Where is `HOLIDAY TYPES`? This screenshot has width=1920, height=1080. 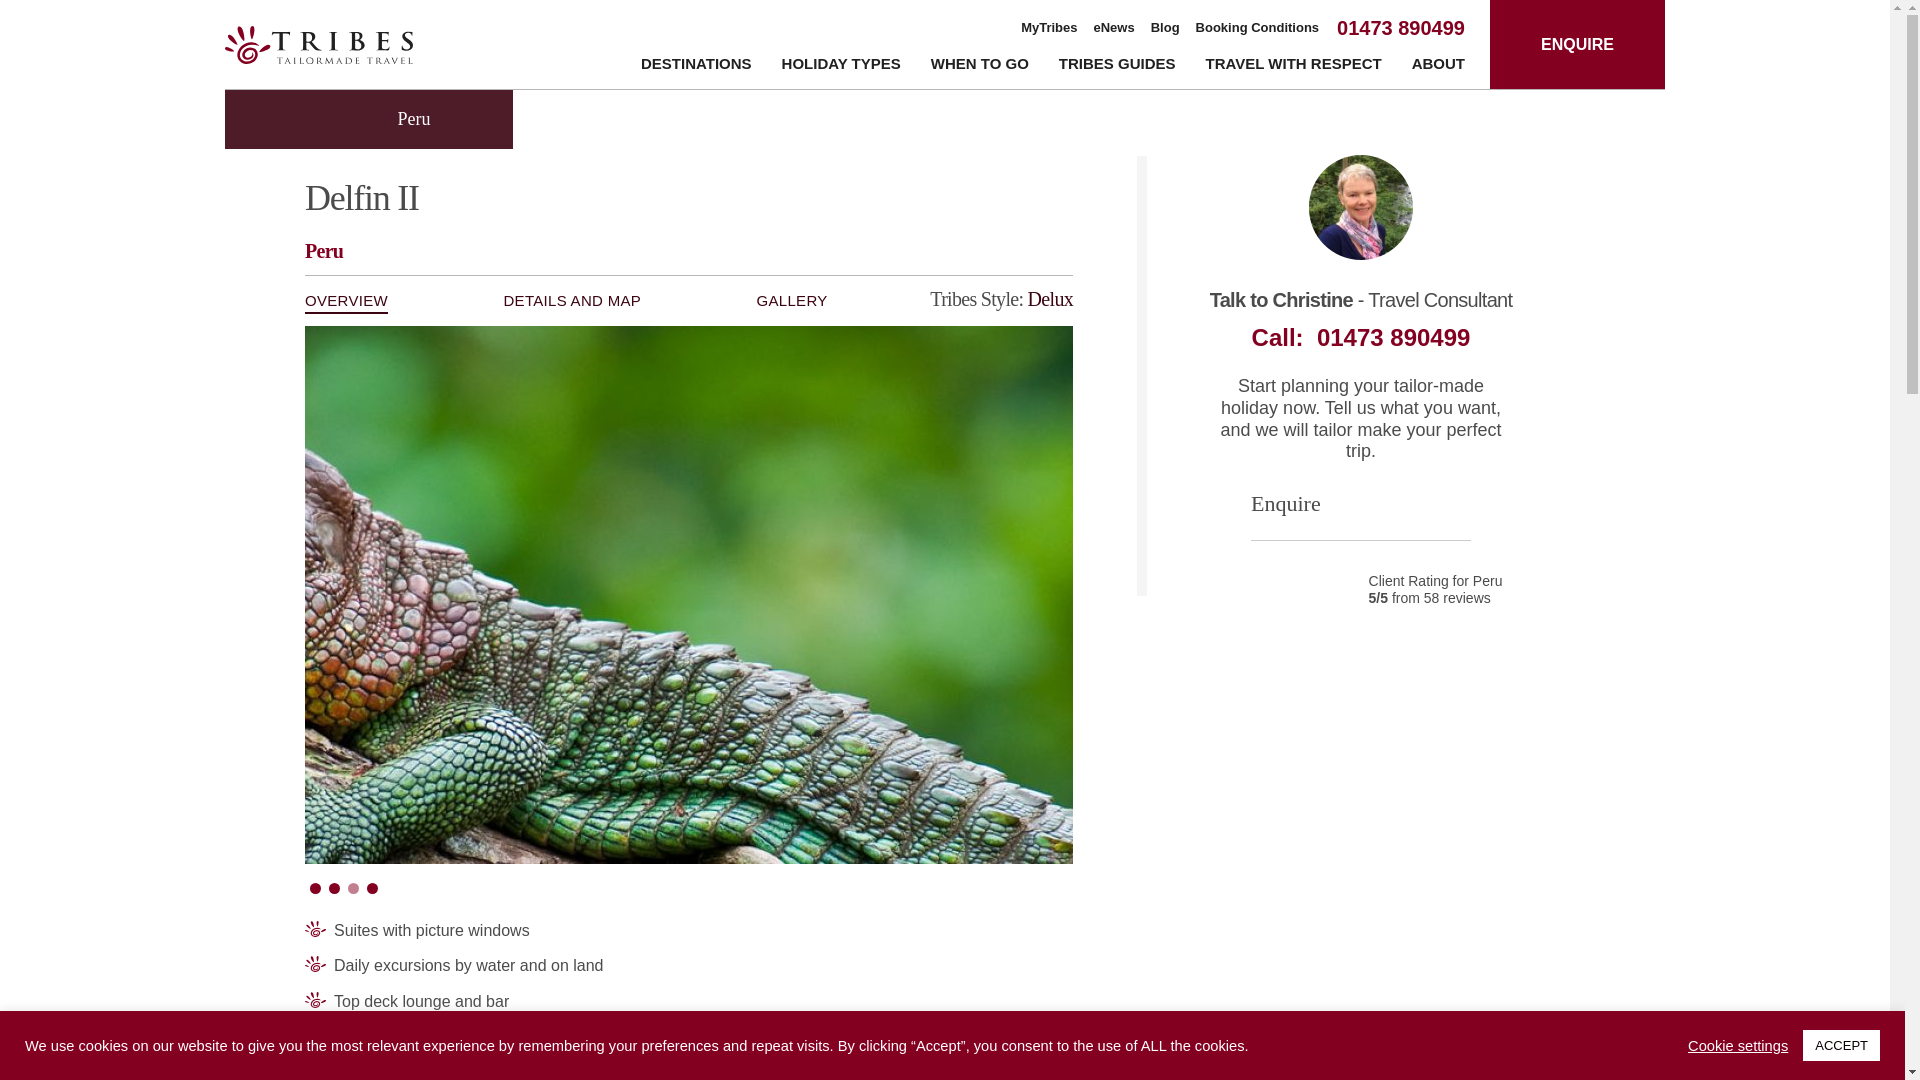
HOLIDAY TYPES is located at coordinates (840, 67).